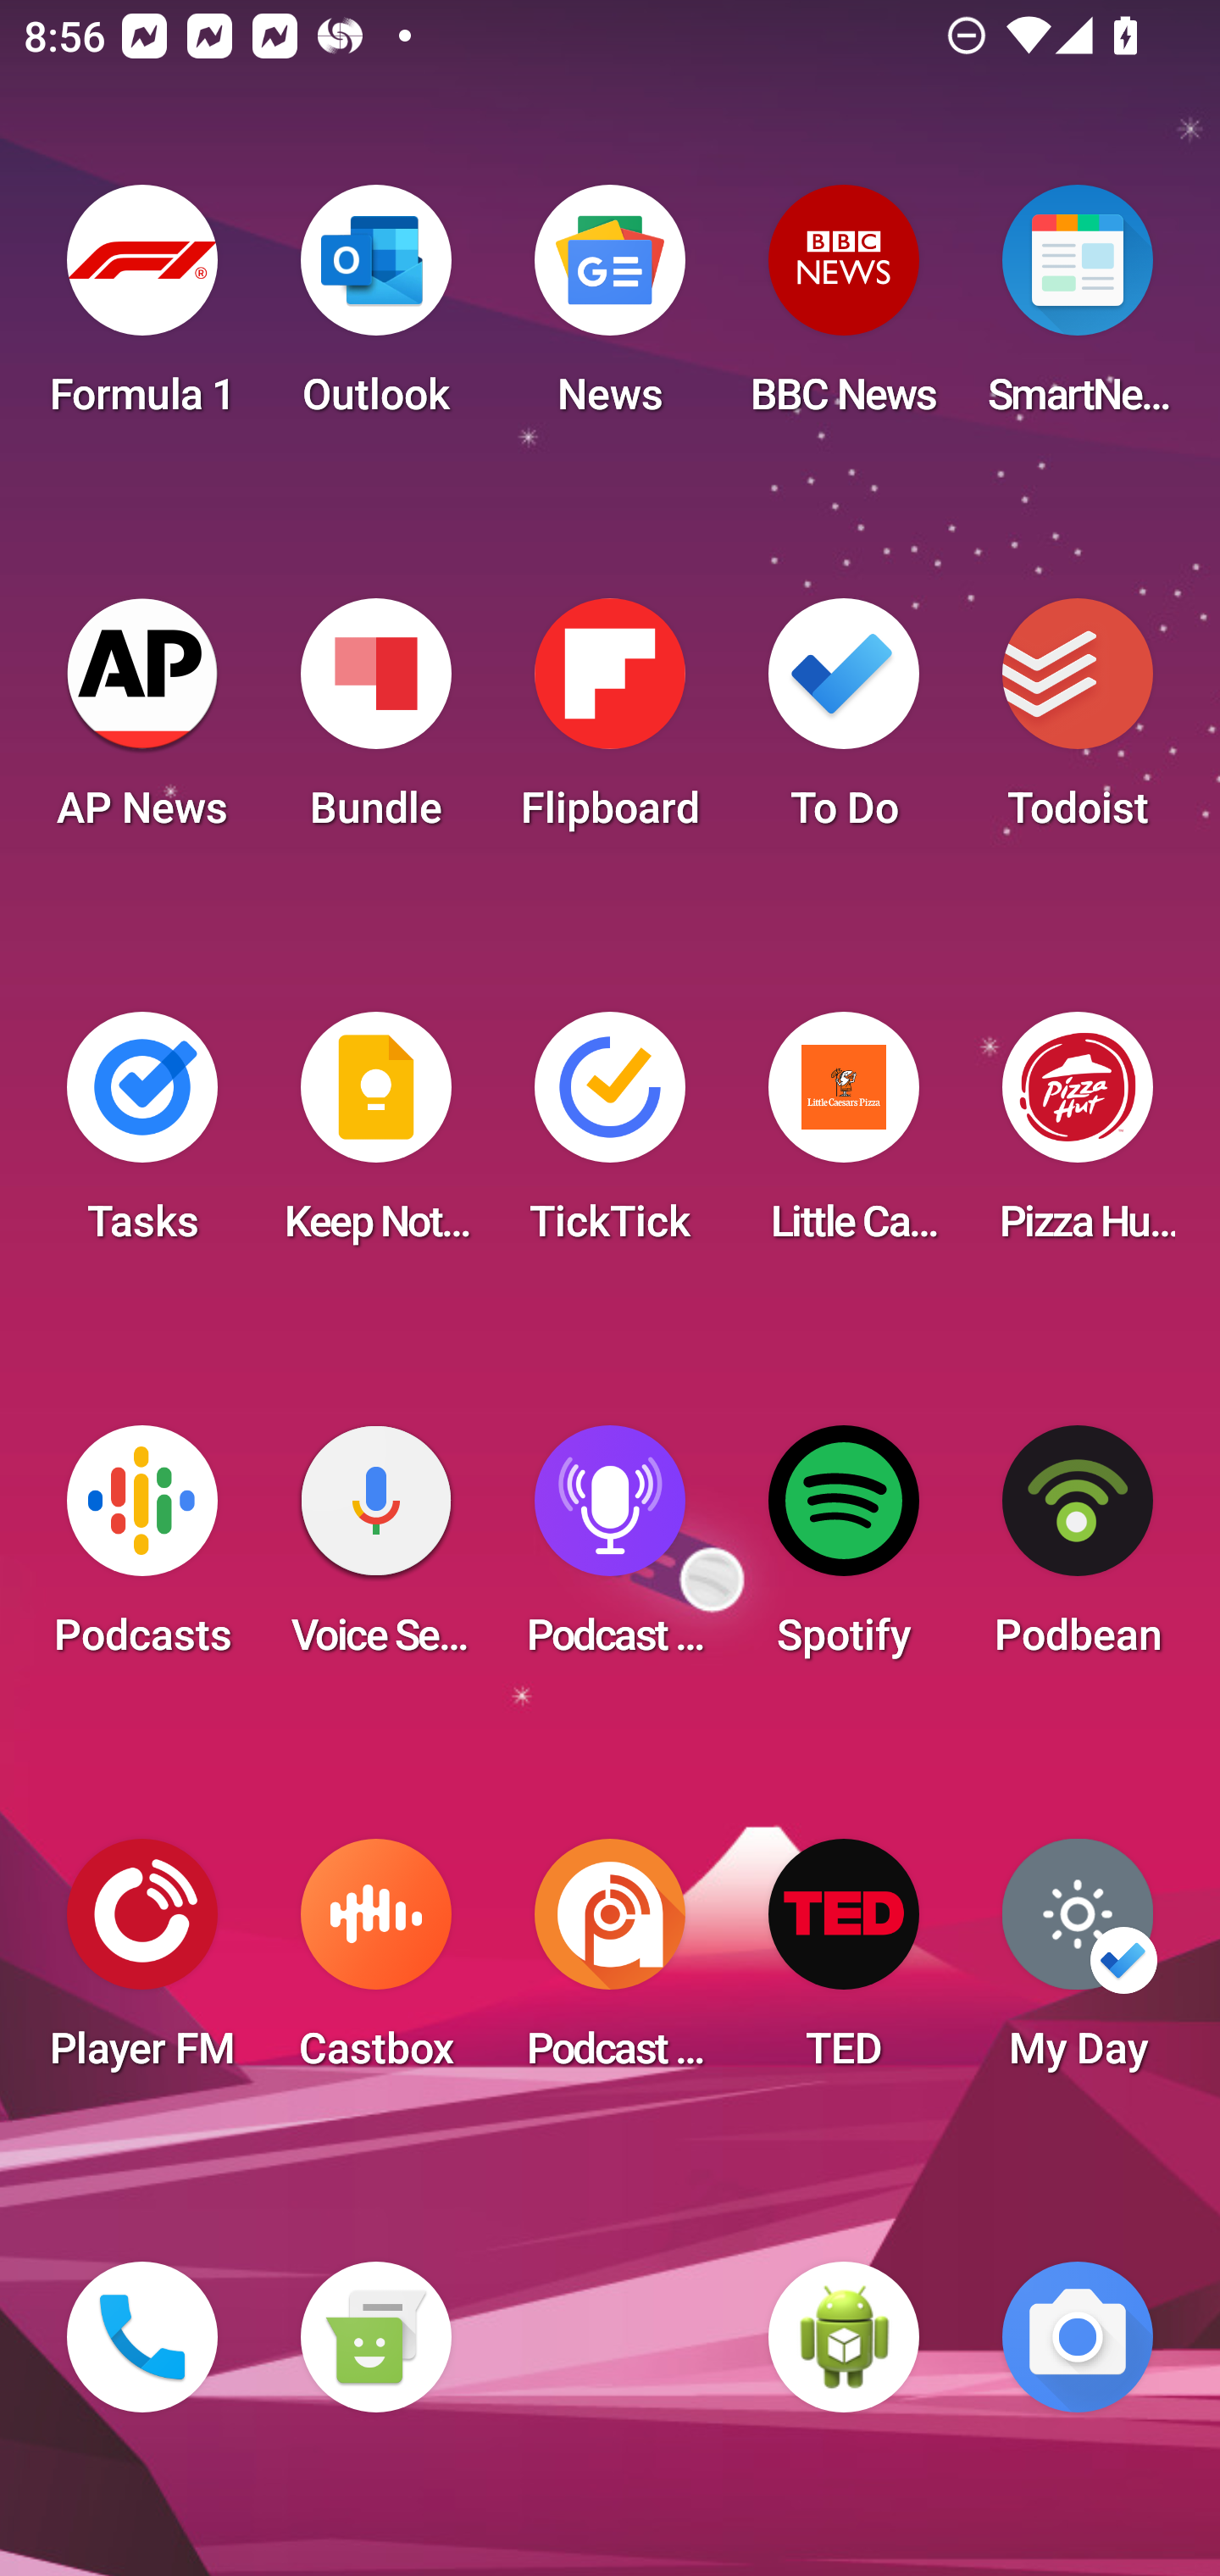  Describe the element at coordinates (375, 1551) in the screenshot. I see `Voice Search` at that location.